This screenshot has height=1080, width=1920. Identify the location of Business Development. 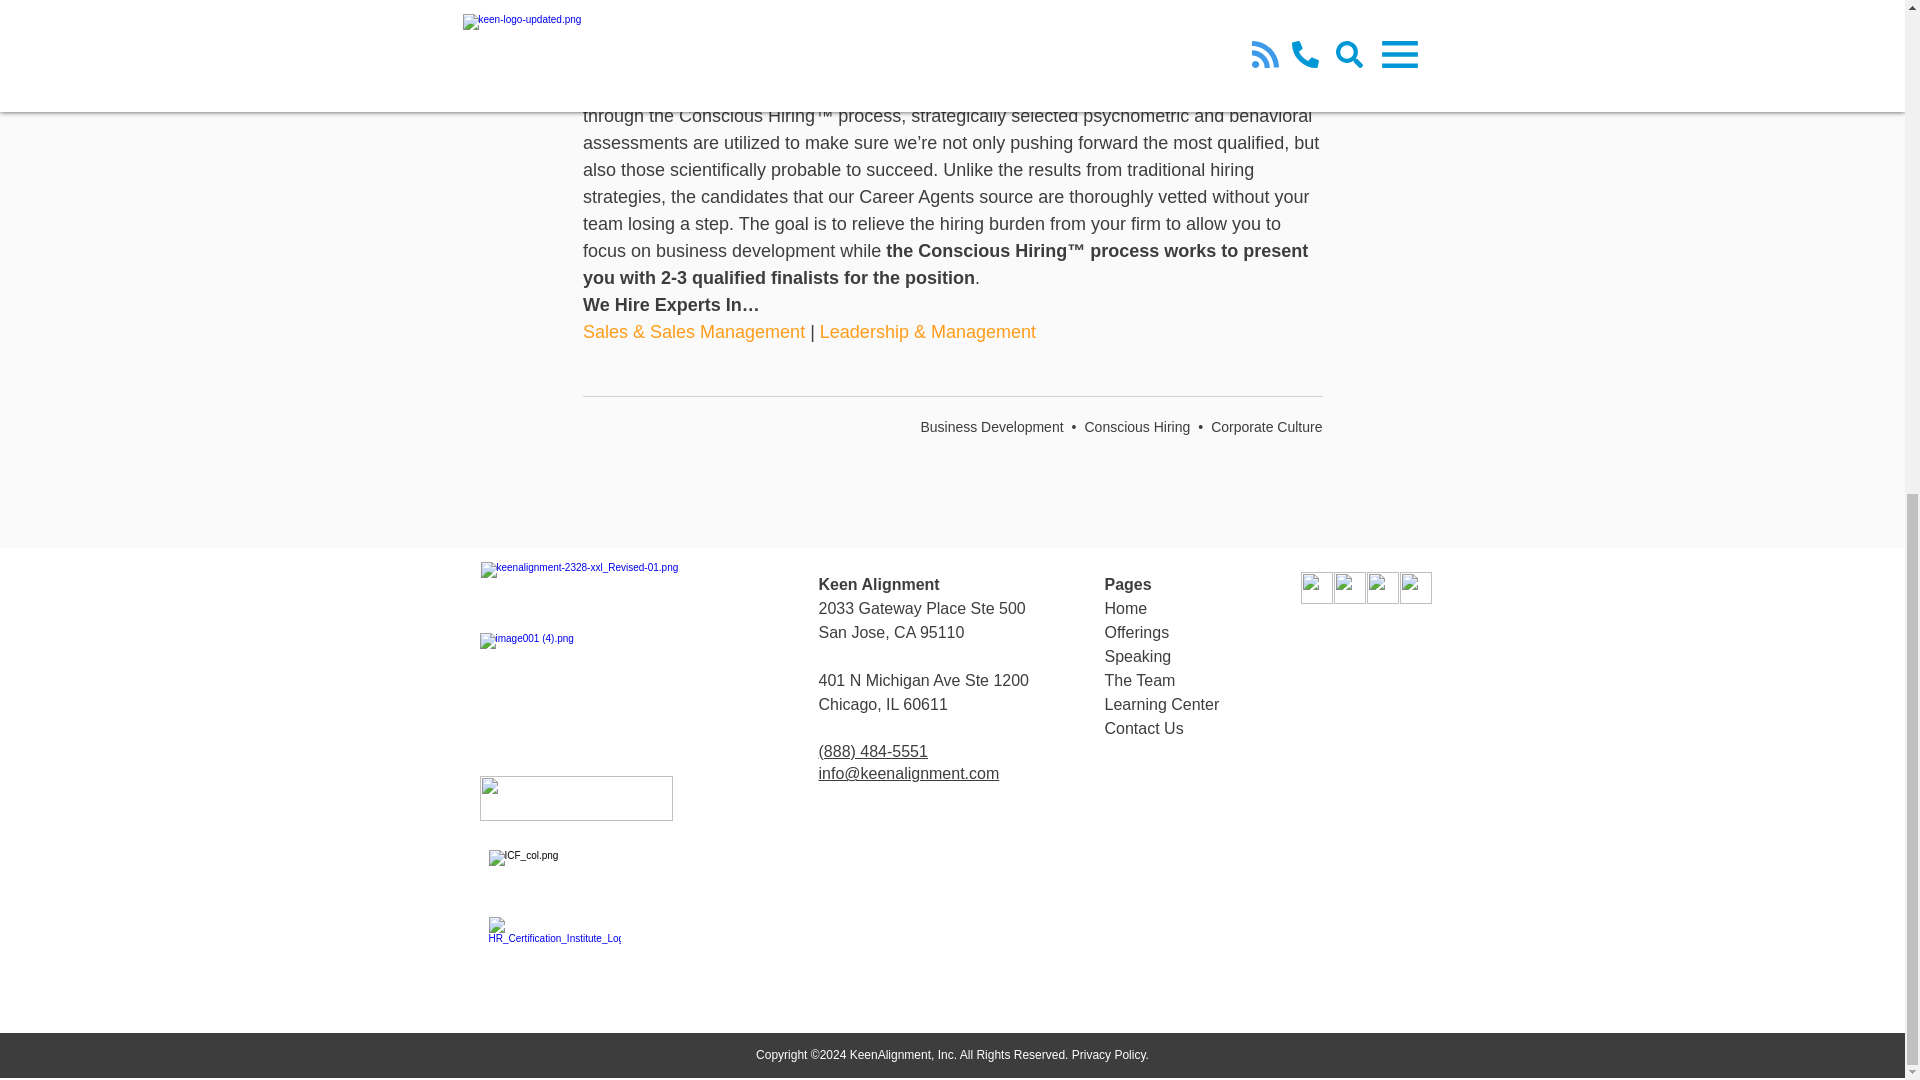
(991, 427).